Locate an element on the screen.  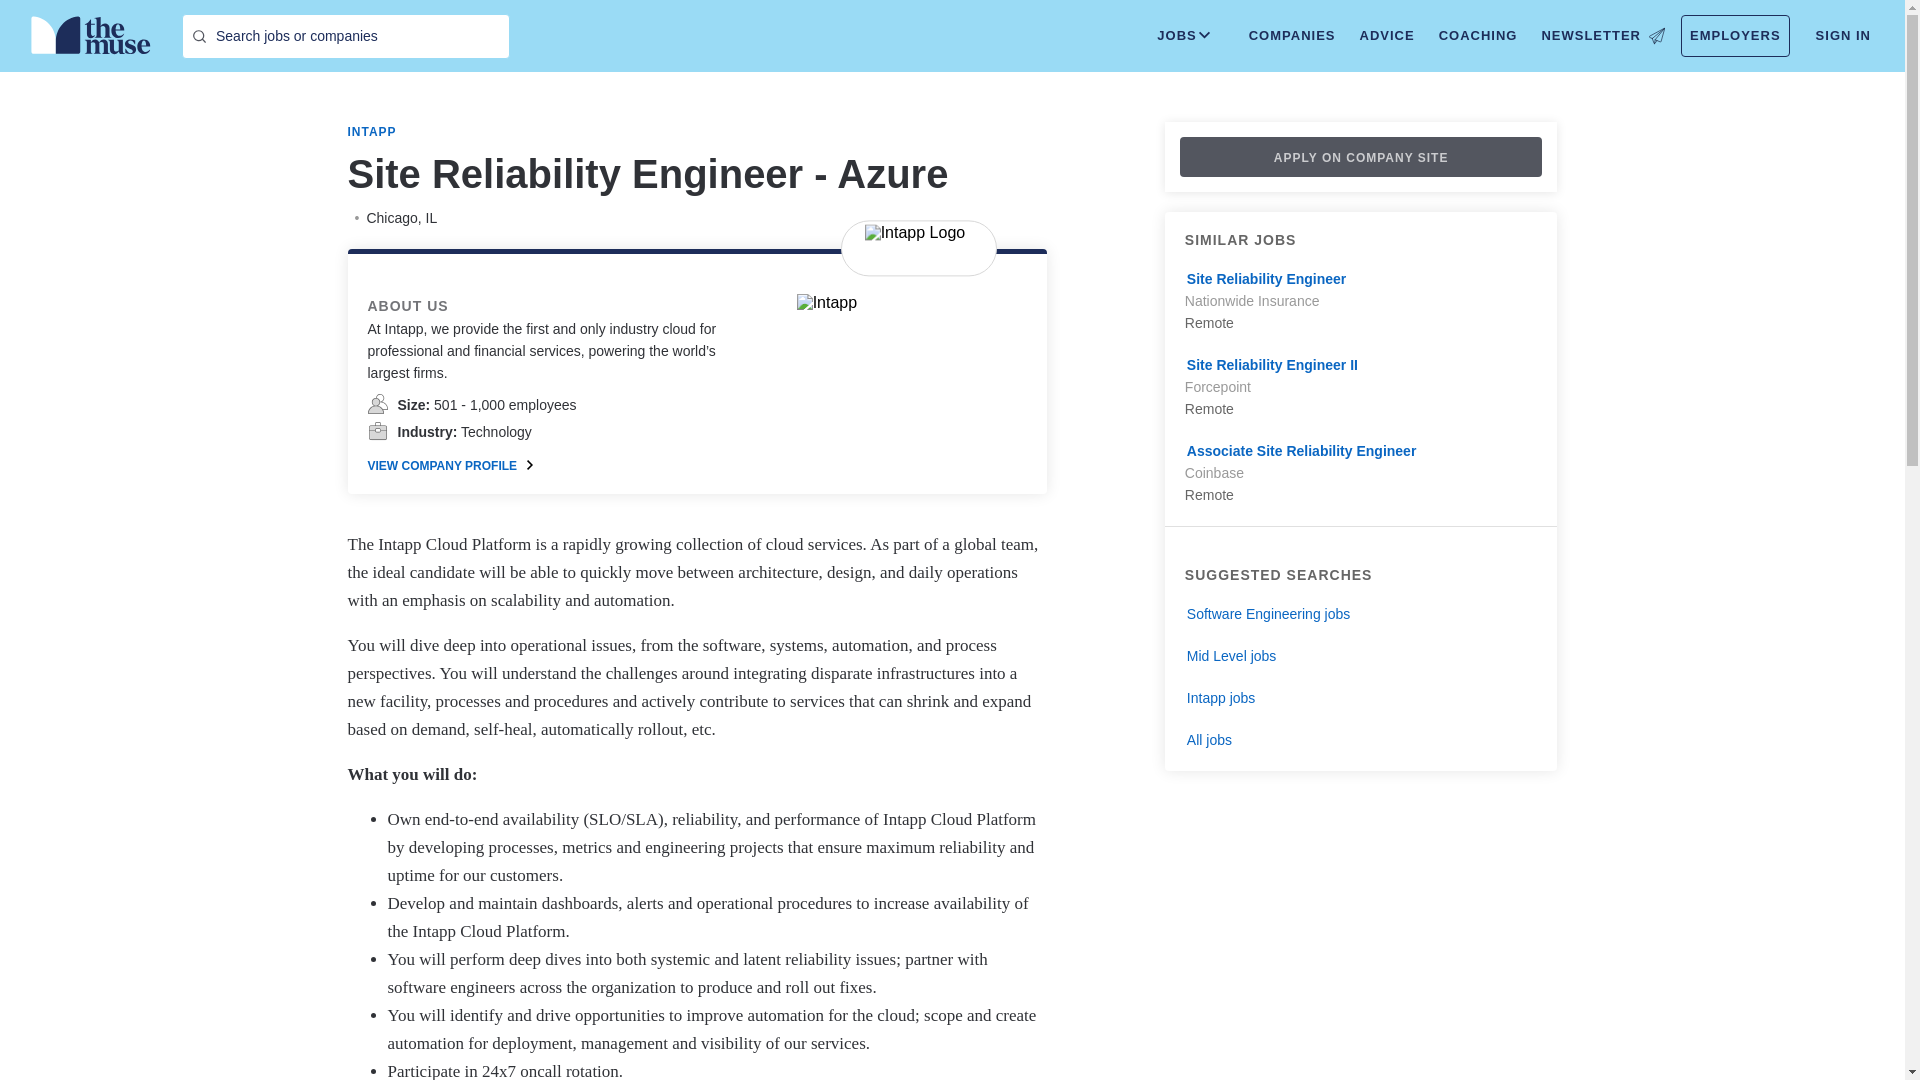
INTAPP is located at coordinates (372, 132).